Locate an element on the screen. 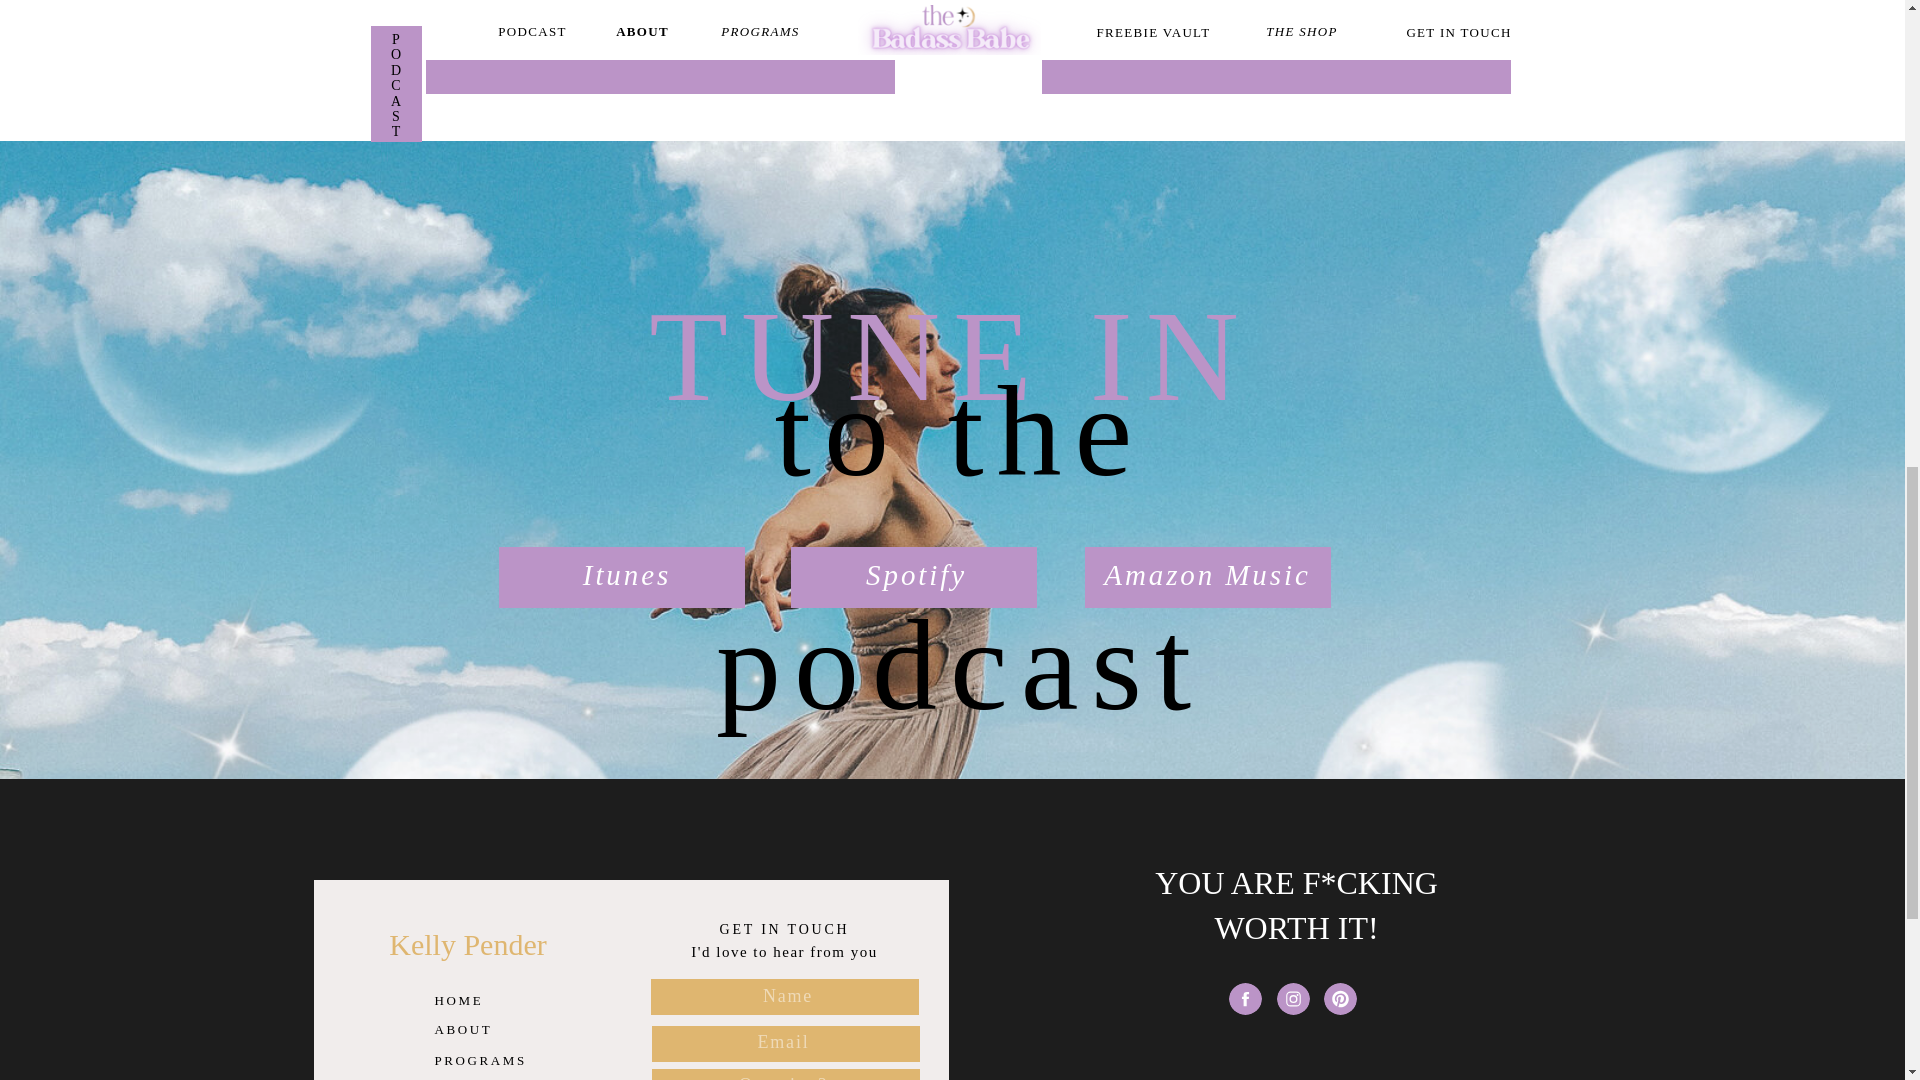  Spotify is located at coordinates (915, 581).